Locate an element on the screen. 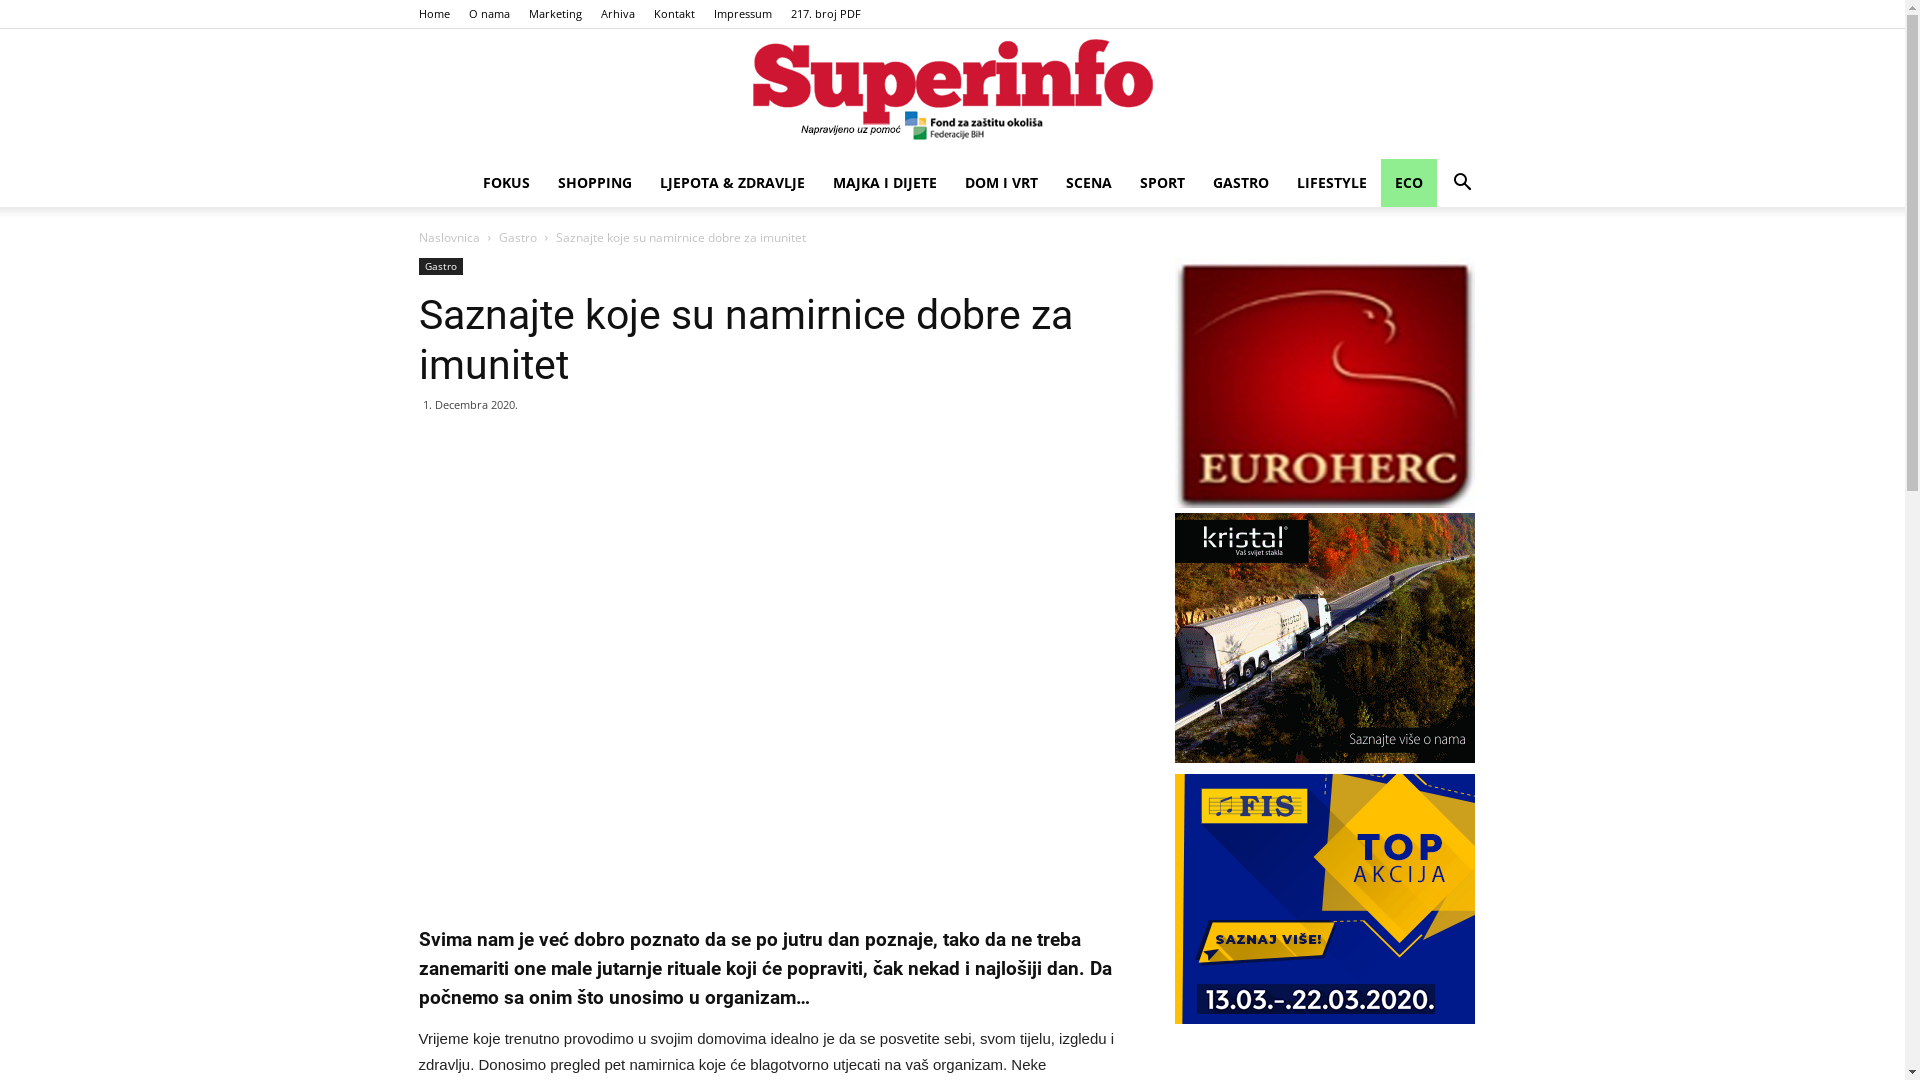  LIFESTYLE is located at coordinates (1331, 183).